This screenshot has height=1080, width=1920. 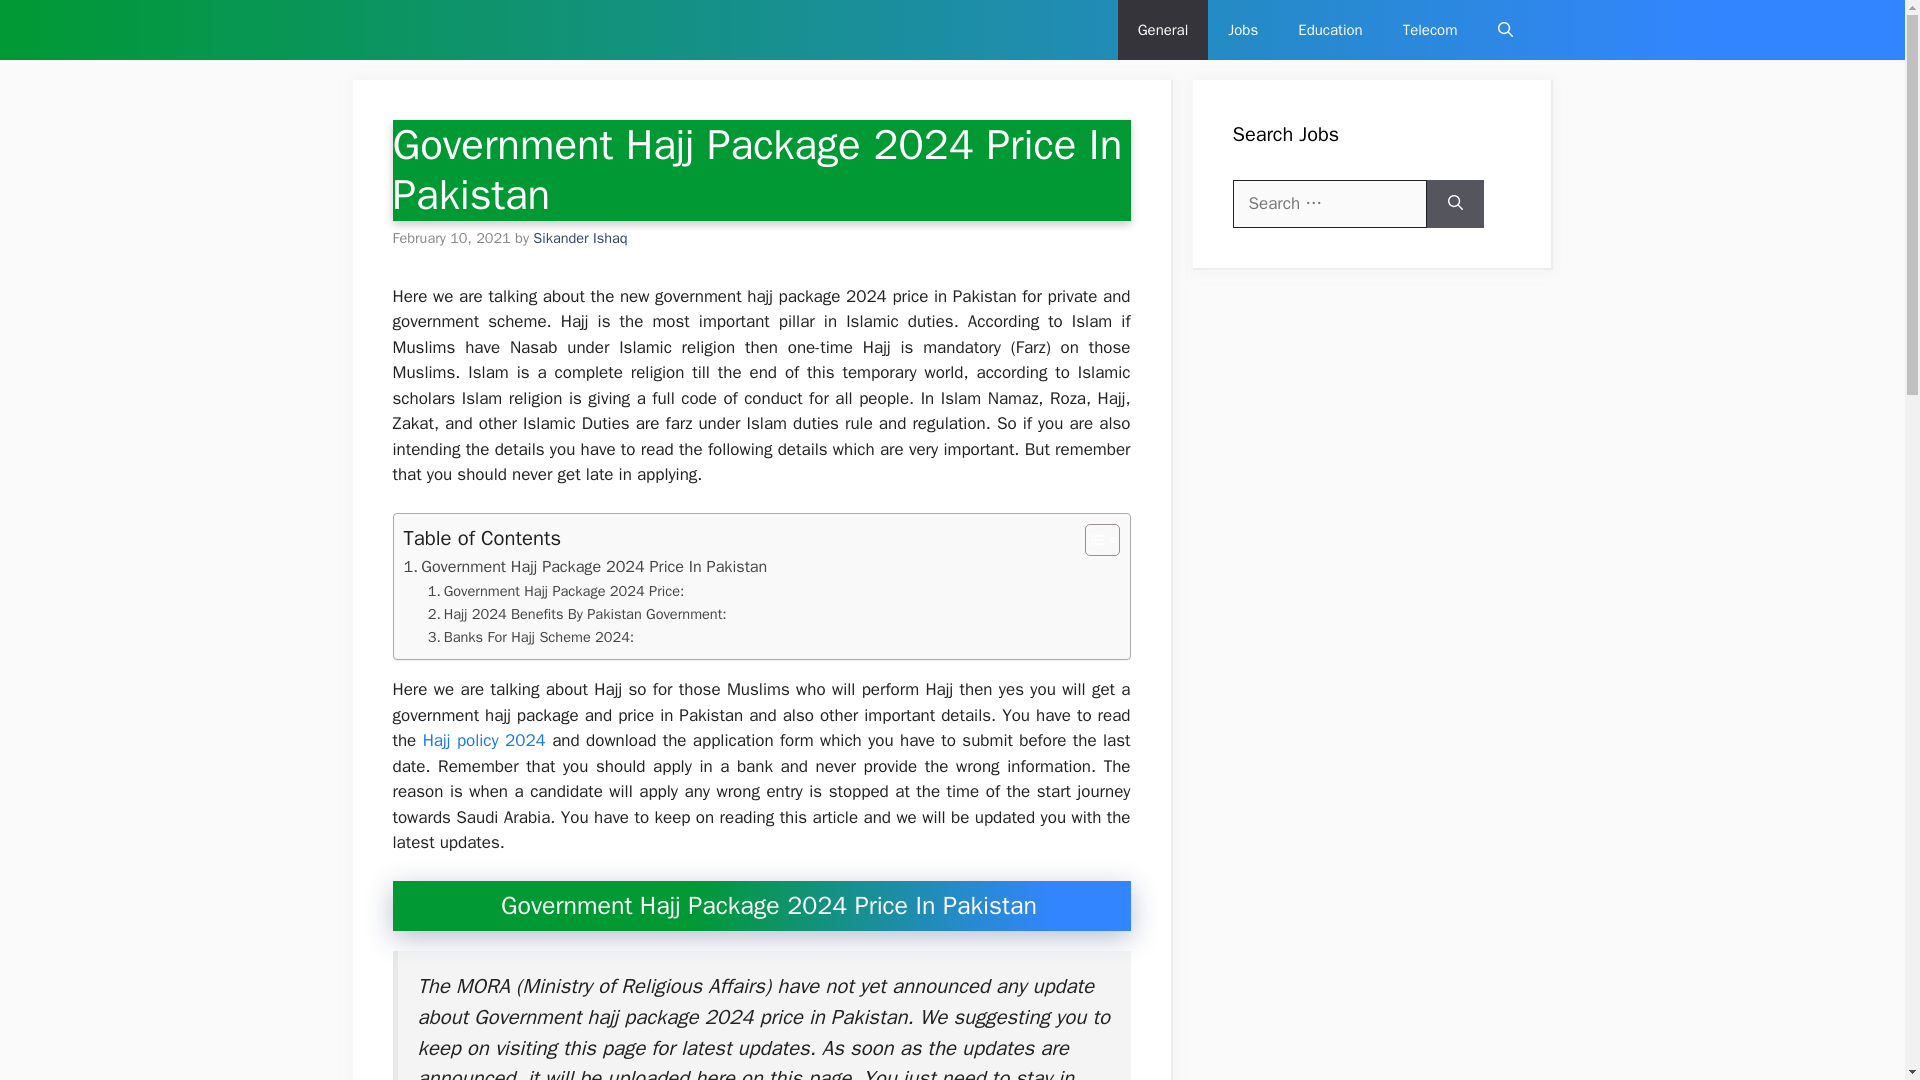 What do you see at coordinates (1330, 30) in the screenshot?
I see `Education` at bounding box center [1330, 30].